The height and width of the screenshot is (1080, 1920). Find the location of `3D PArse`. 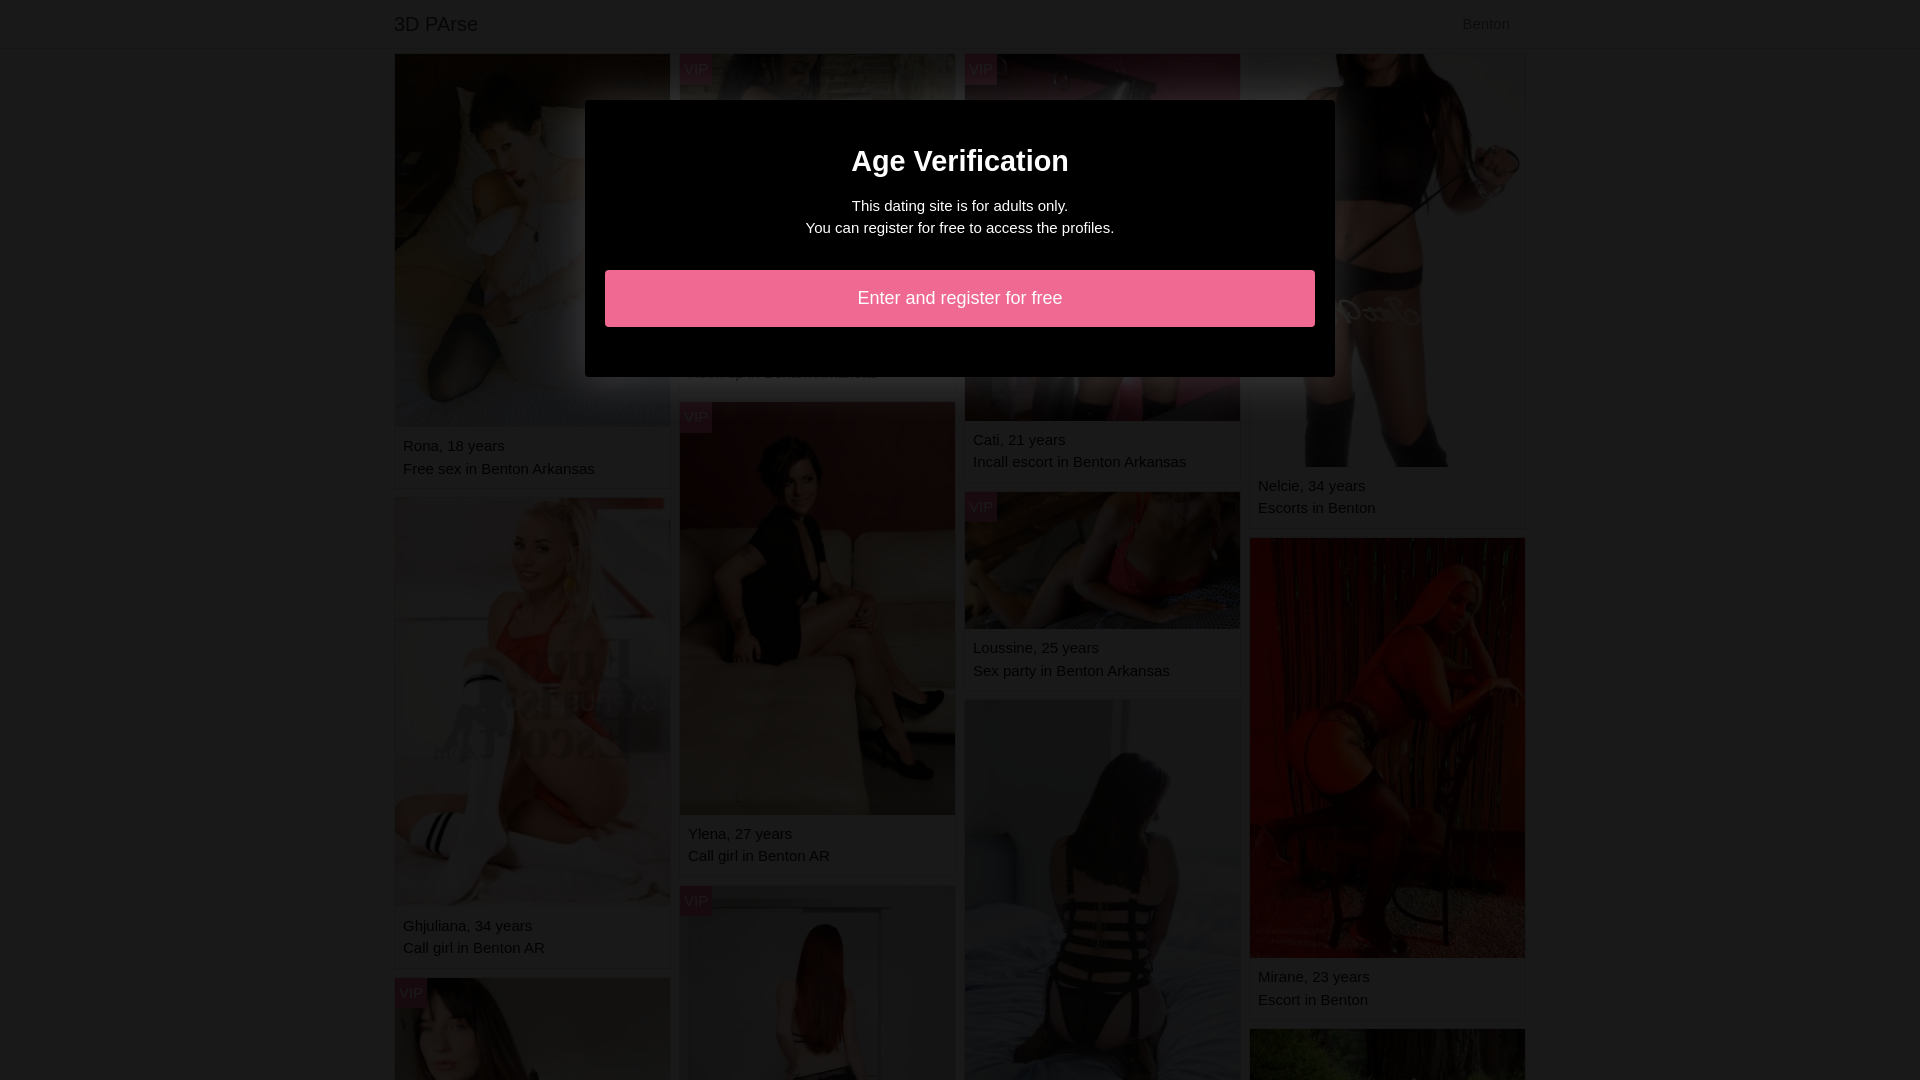

3D PArse is located at coordinates (436, 24).